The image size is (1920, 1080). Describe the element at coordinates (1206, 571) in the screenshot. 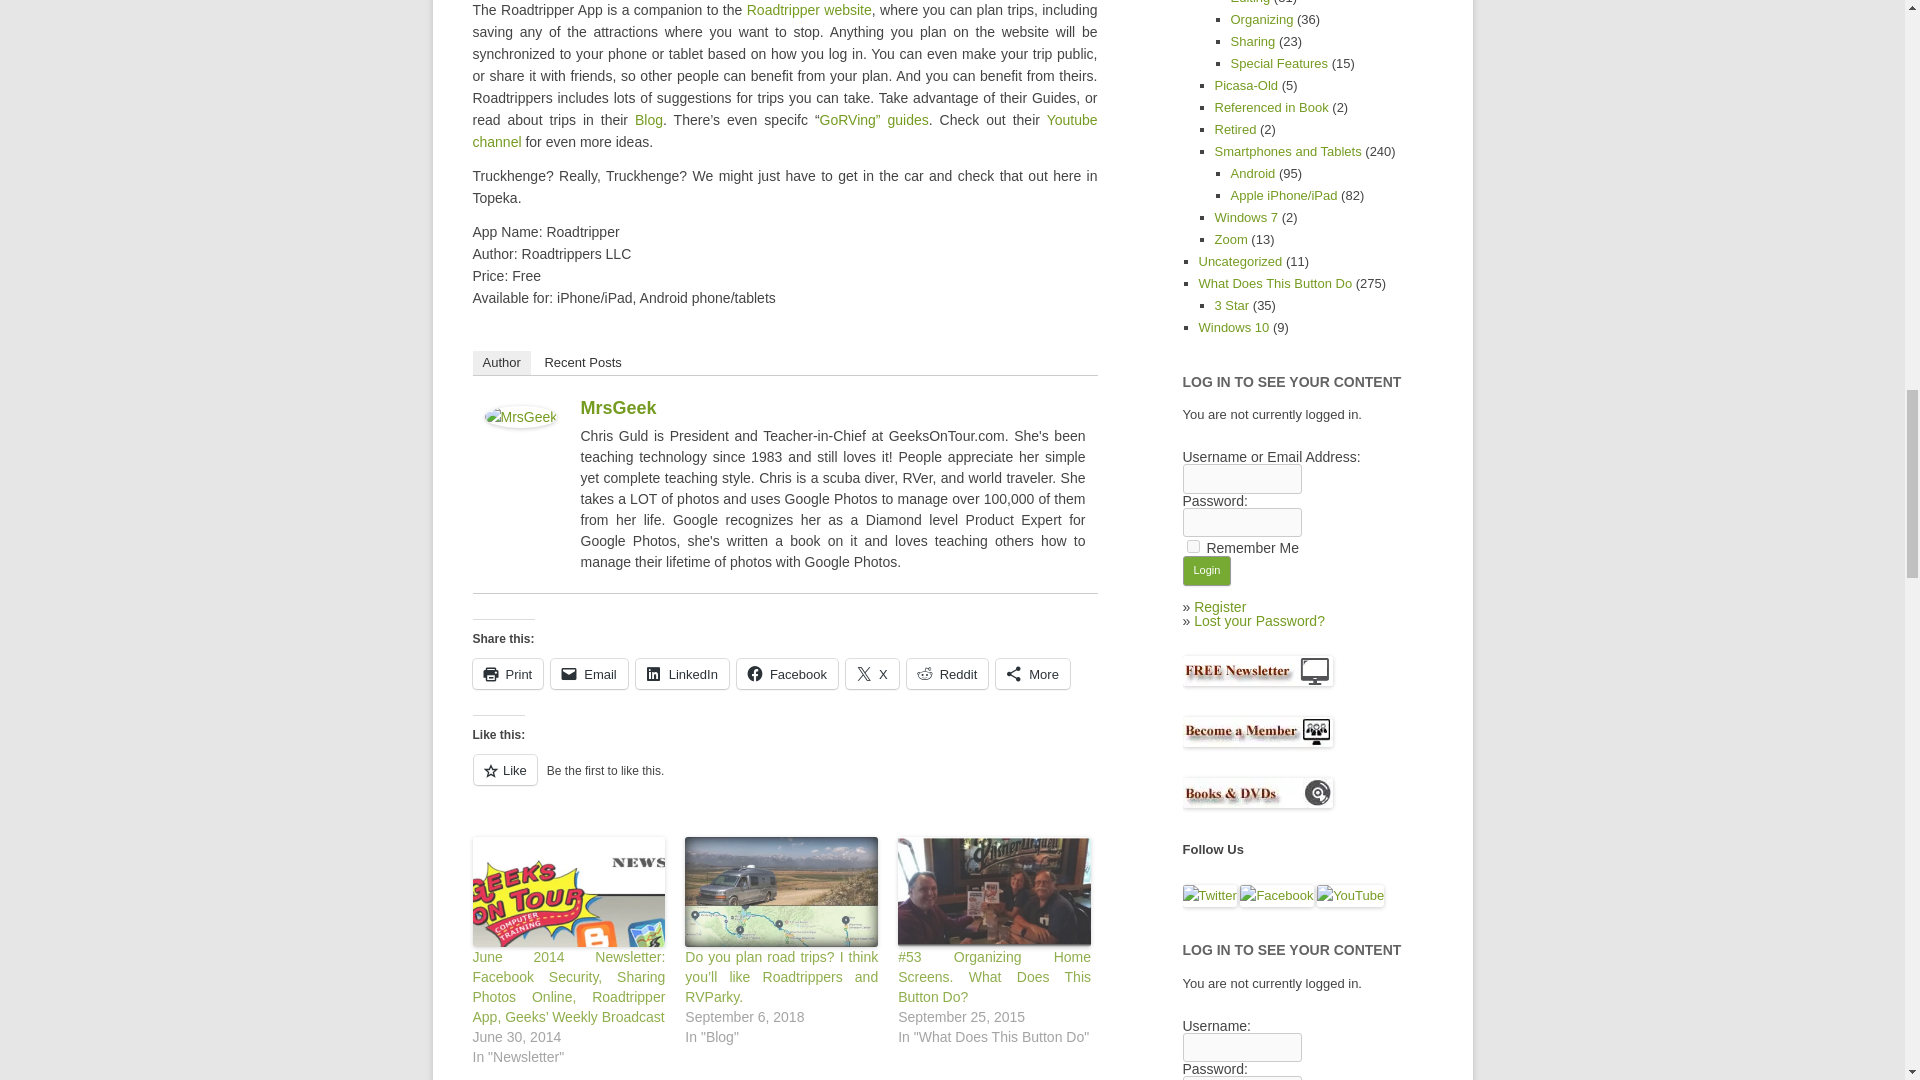

I see `Login` at that location.